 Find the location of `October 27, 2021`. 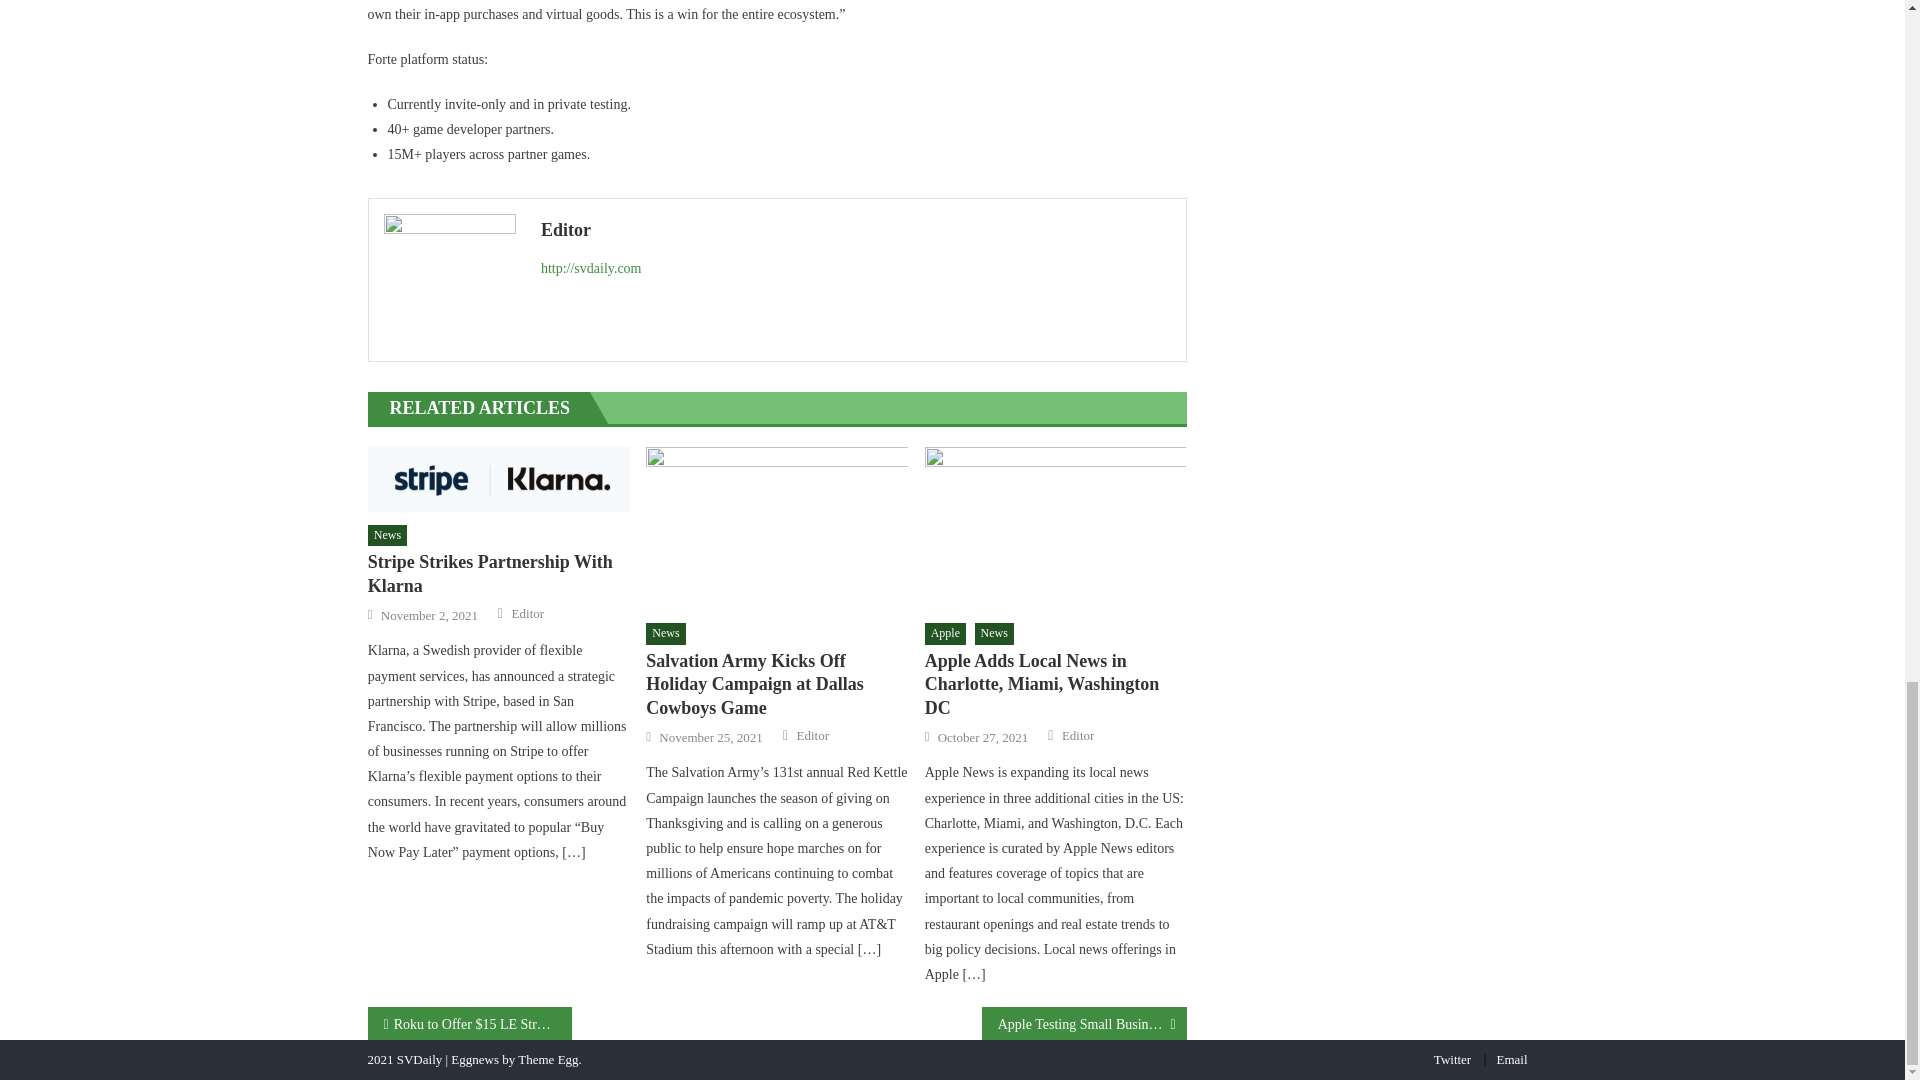

October 27, 2021 is located at coordinates (984, 738).